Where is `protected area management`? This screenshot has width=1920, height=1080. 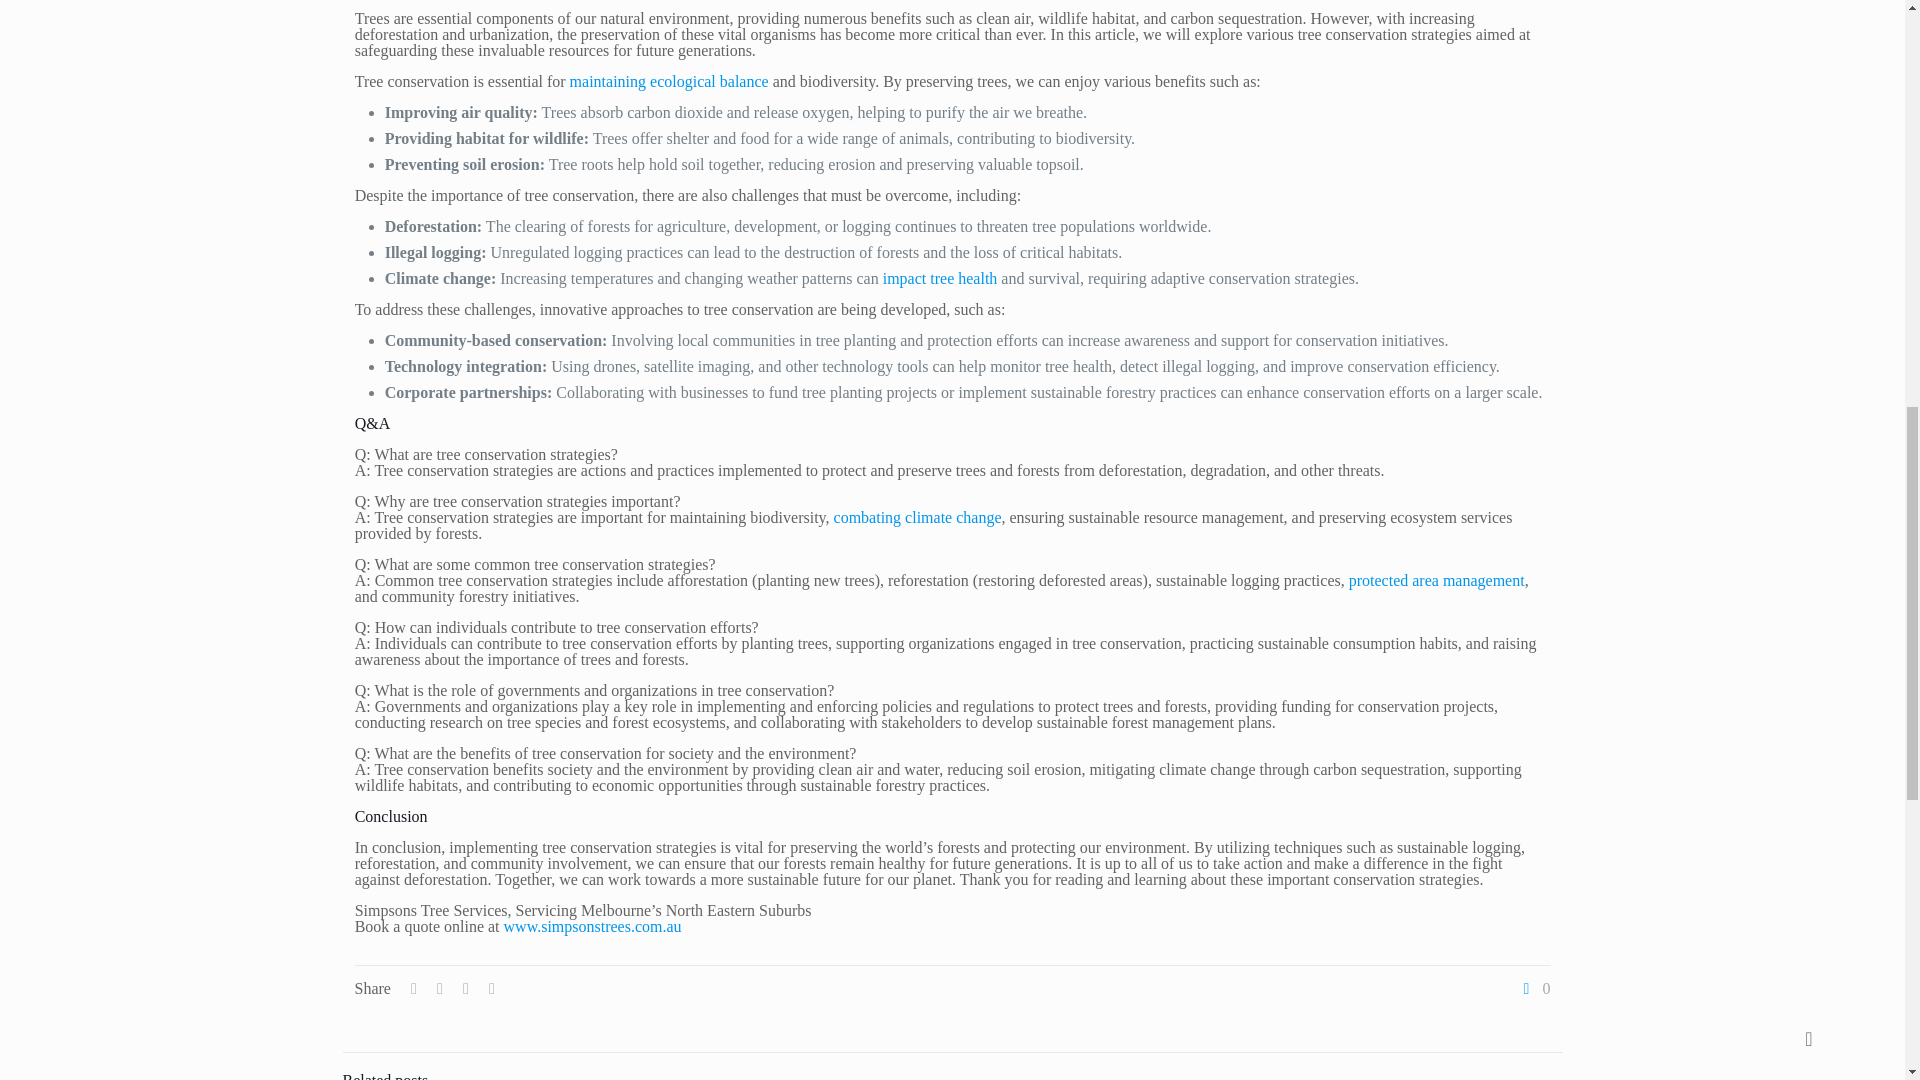 protected area management is located at coordinates (1436, 580).